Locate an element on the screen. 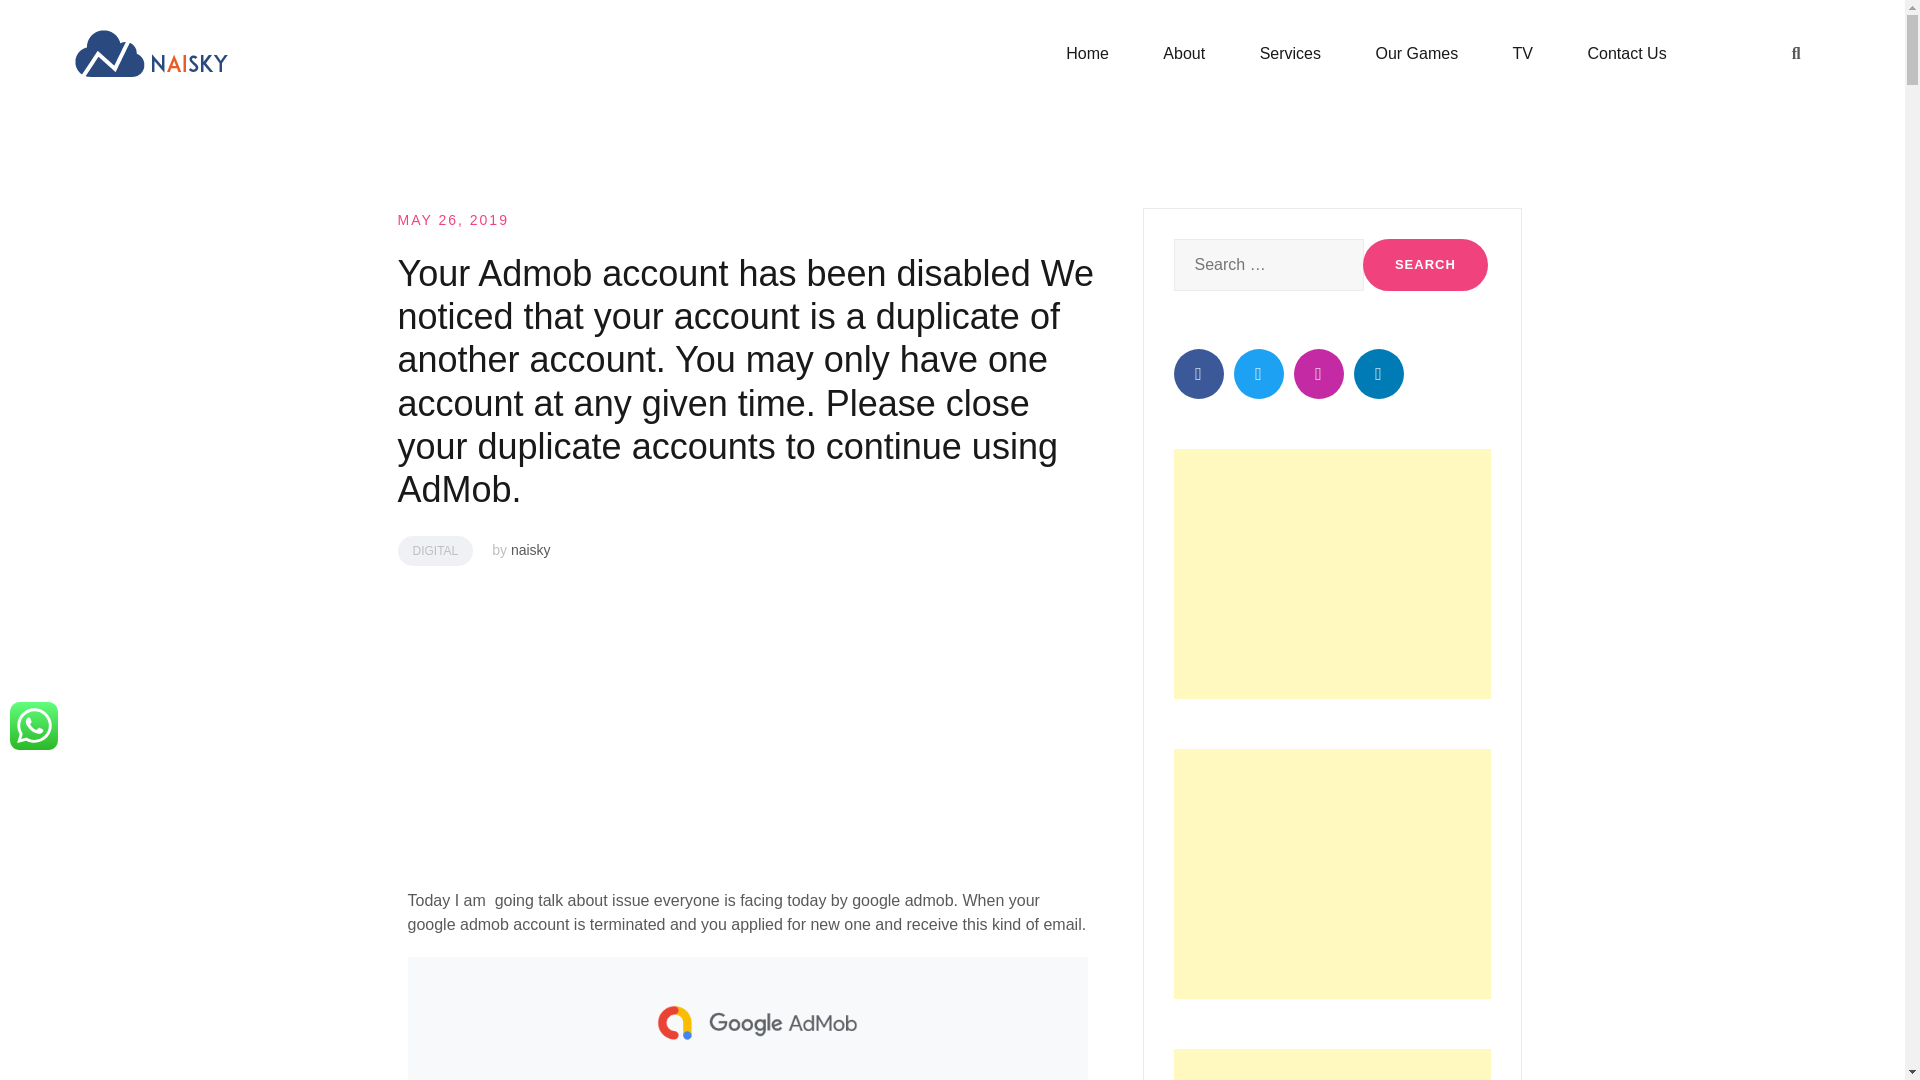  About is located at coordinates (1184, 54).